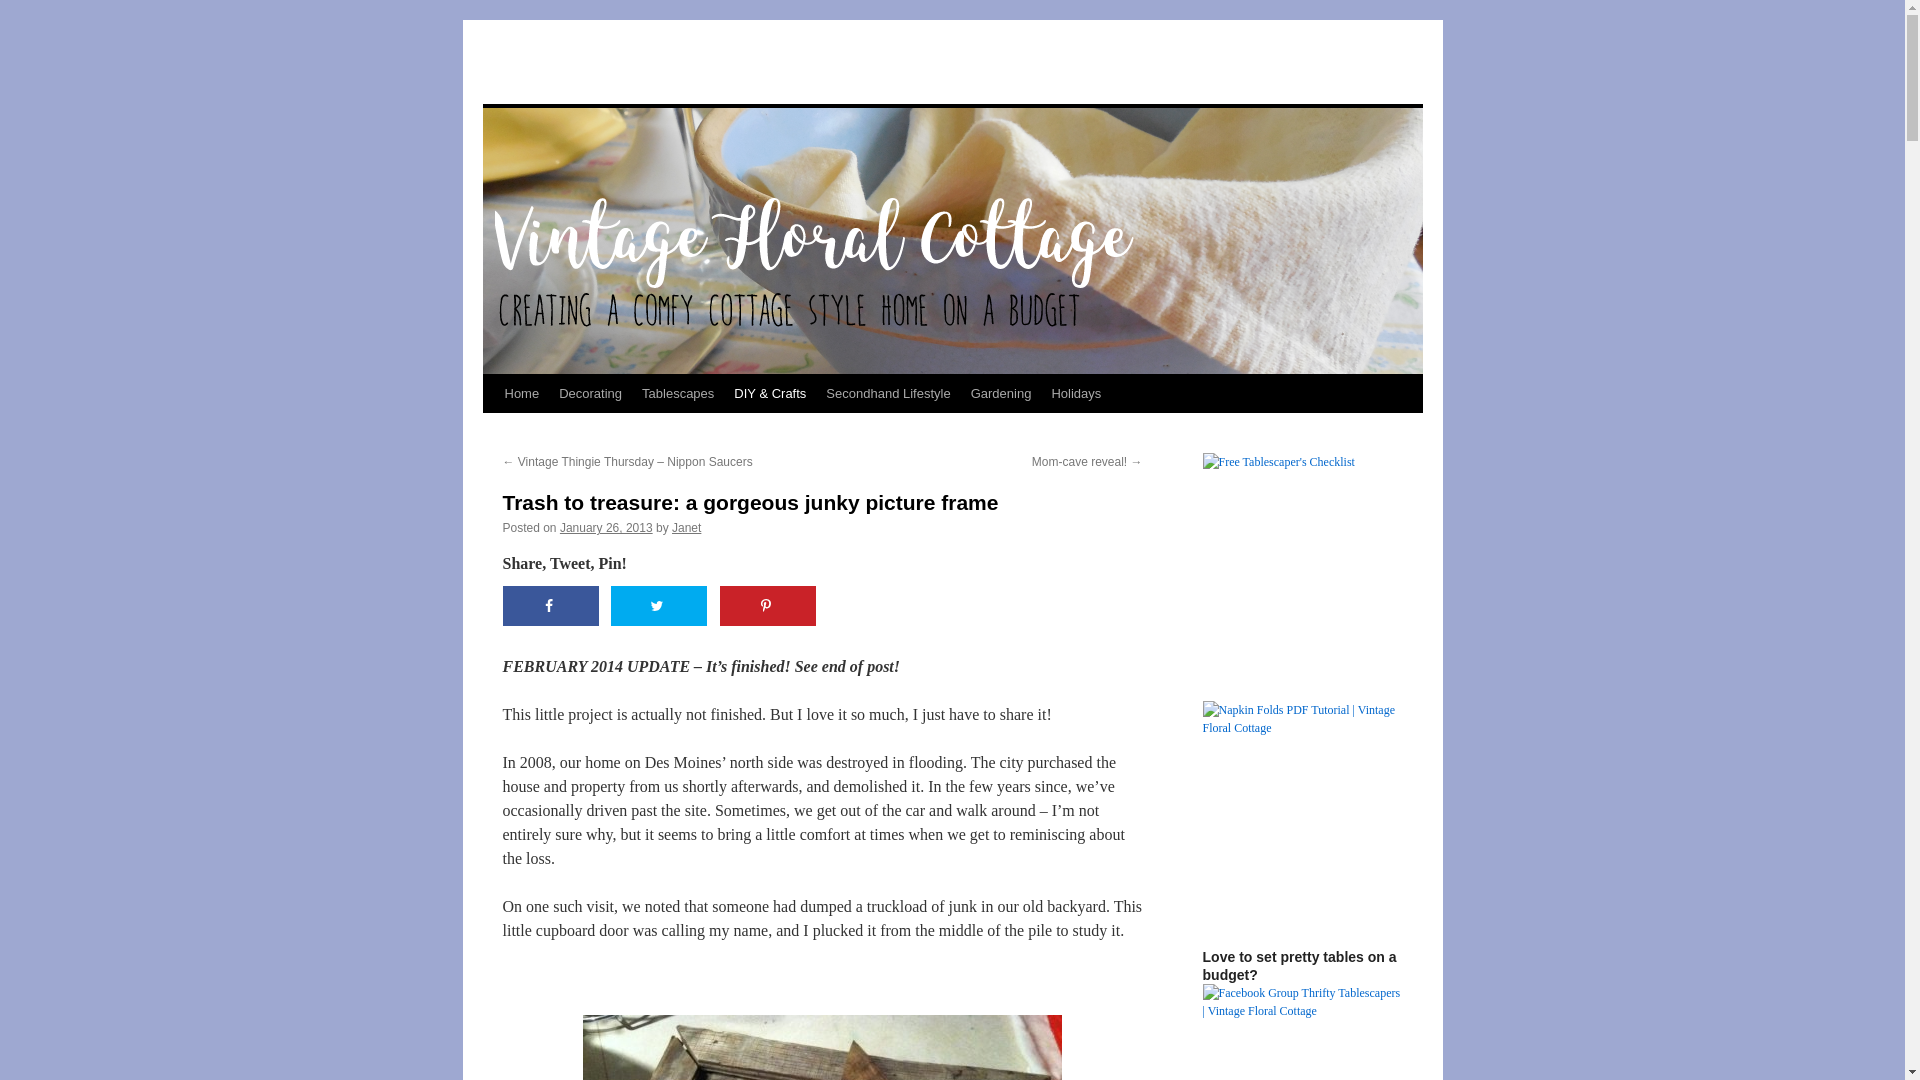 This screenshot has height=1080, width=1920. What do you see at coordinates (768, 606) in the screenshot?
I see `Save to Pinterest` at bounding box center [768, 606].